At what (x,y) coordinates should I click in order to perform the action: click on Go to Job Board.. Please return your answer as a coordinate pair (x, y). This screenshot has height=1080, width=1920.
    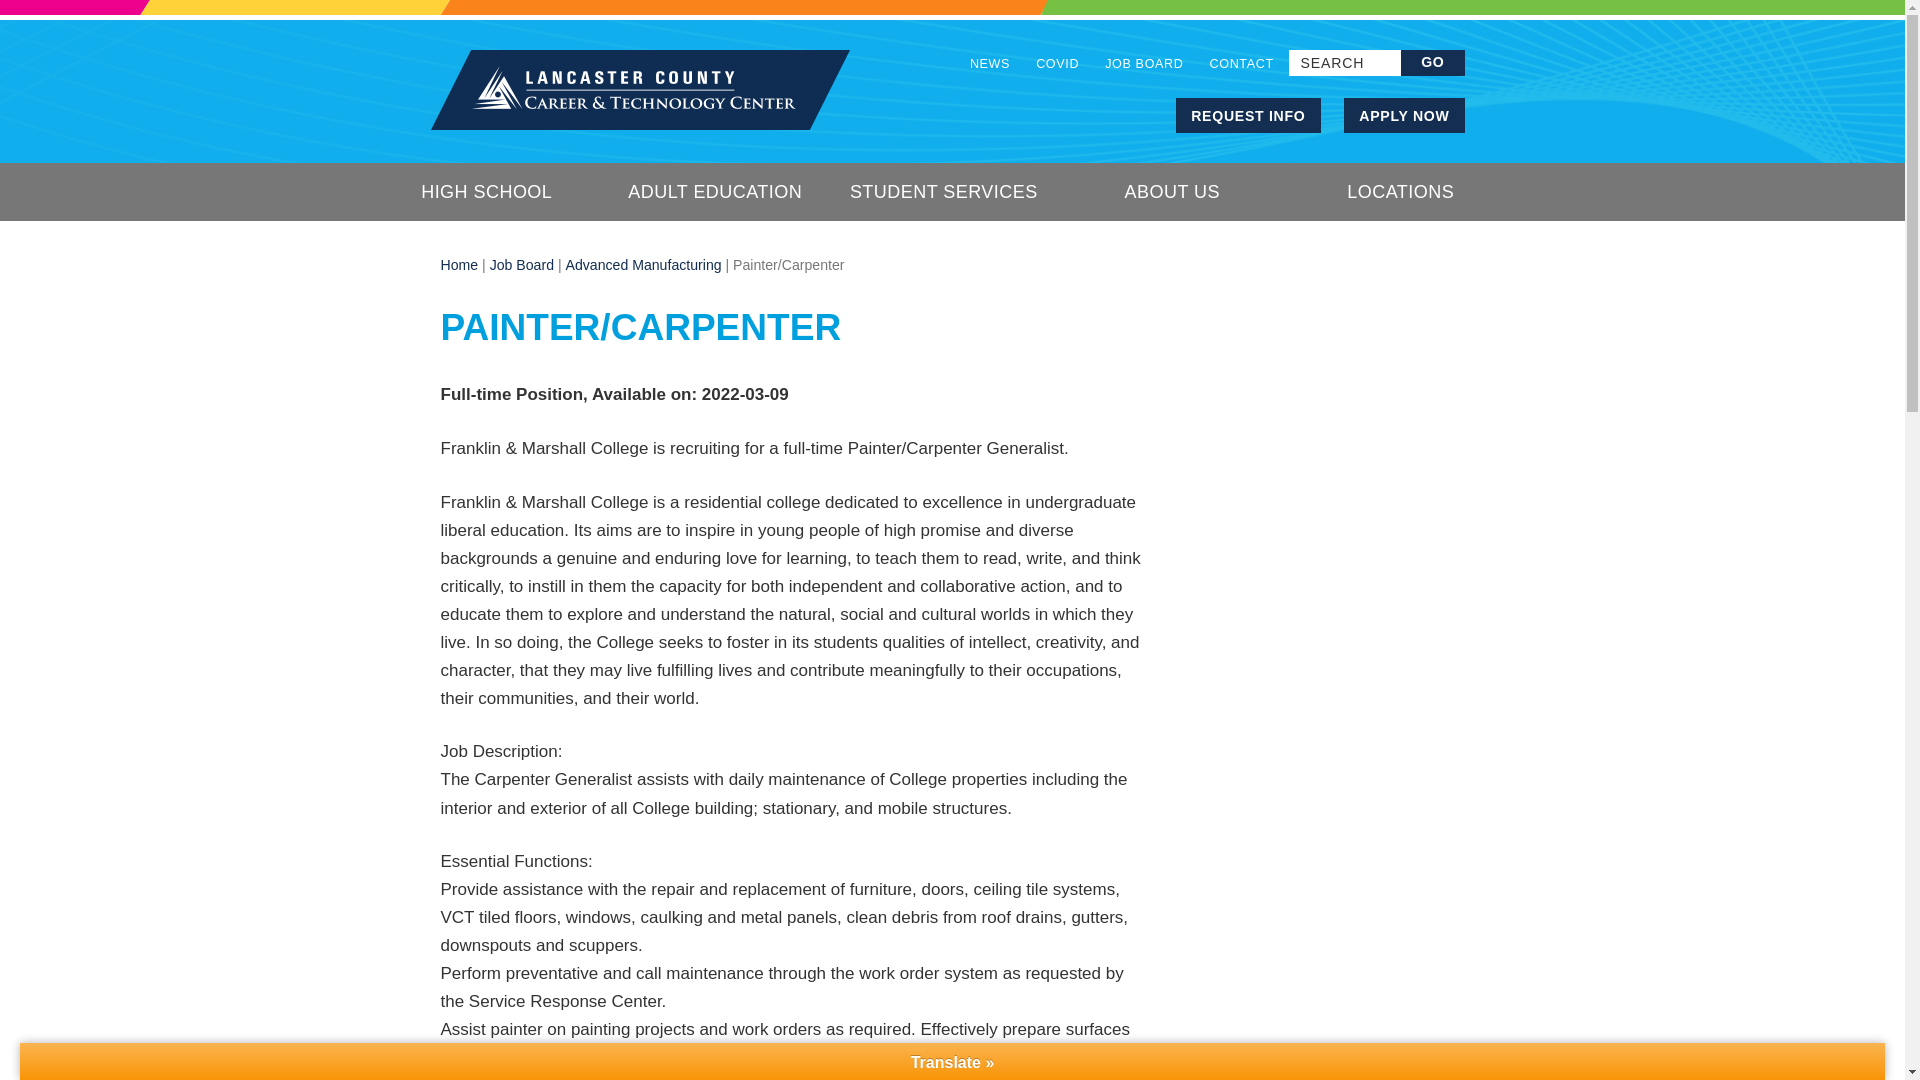
    Looking at the image, I should click on (522, 265).